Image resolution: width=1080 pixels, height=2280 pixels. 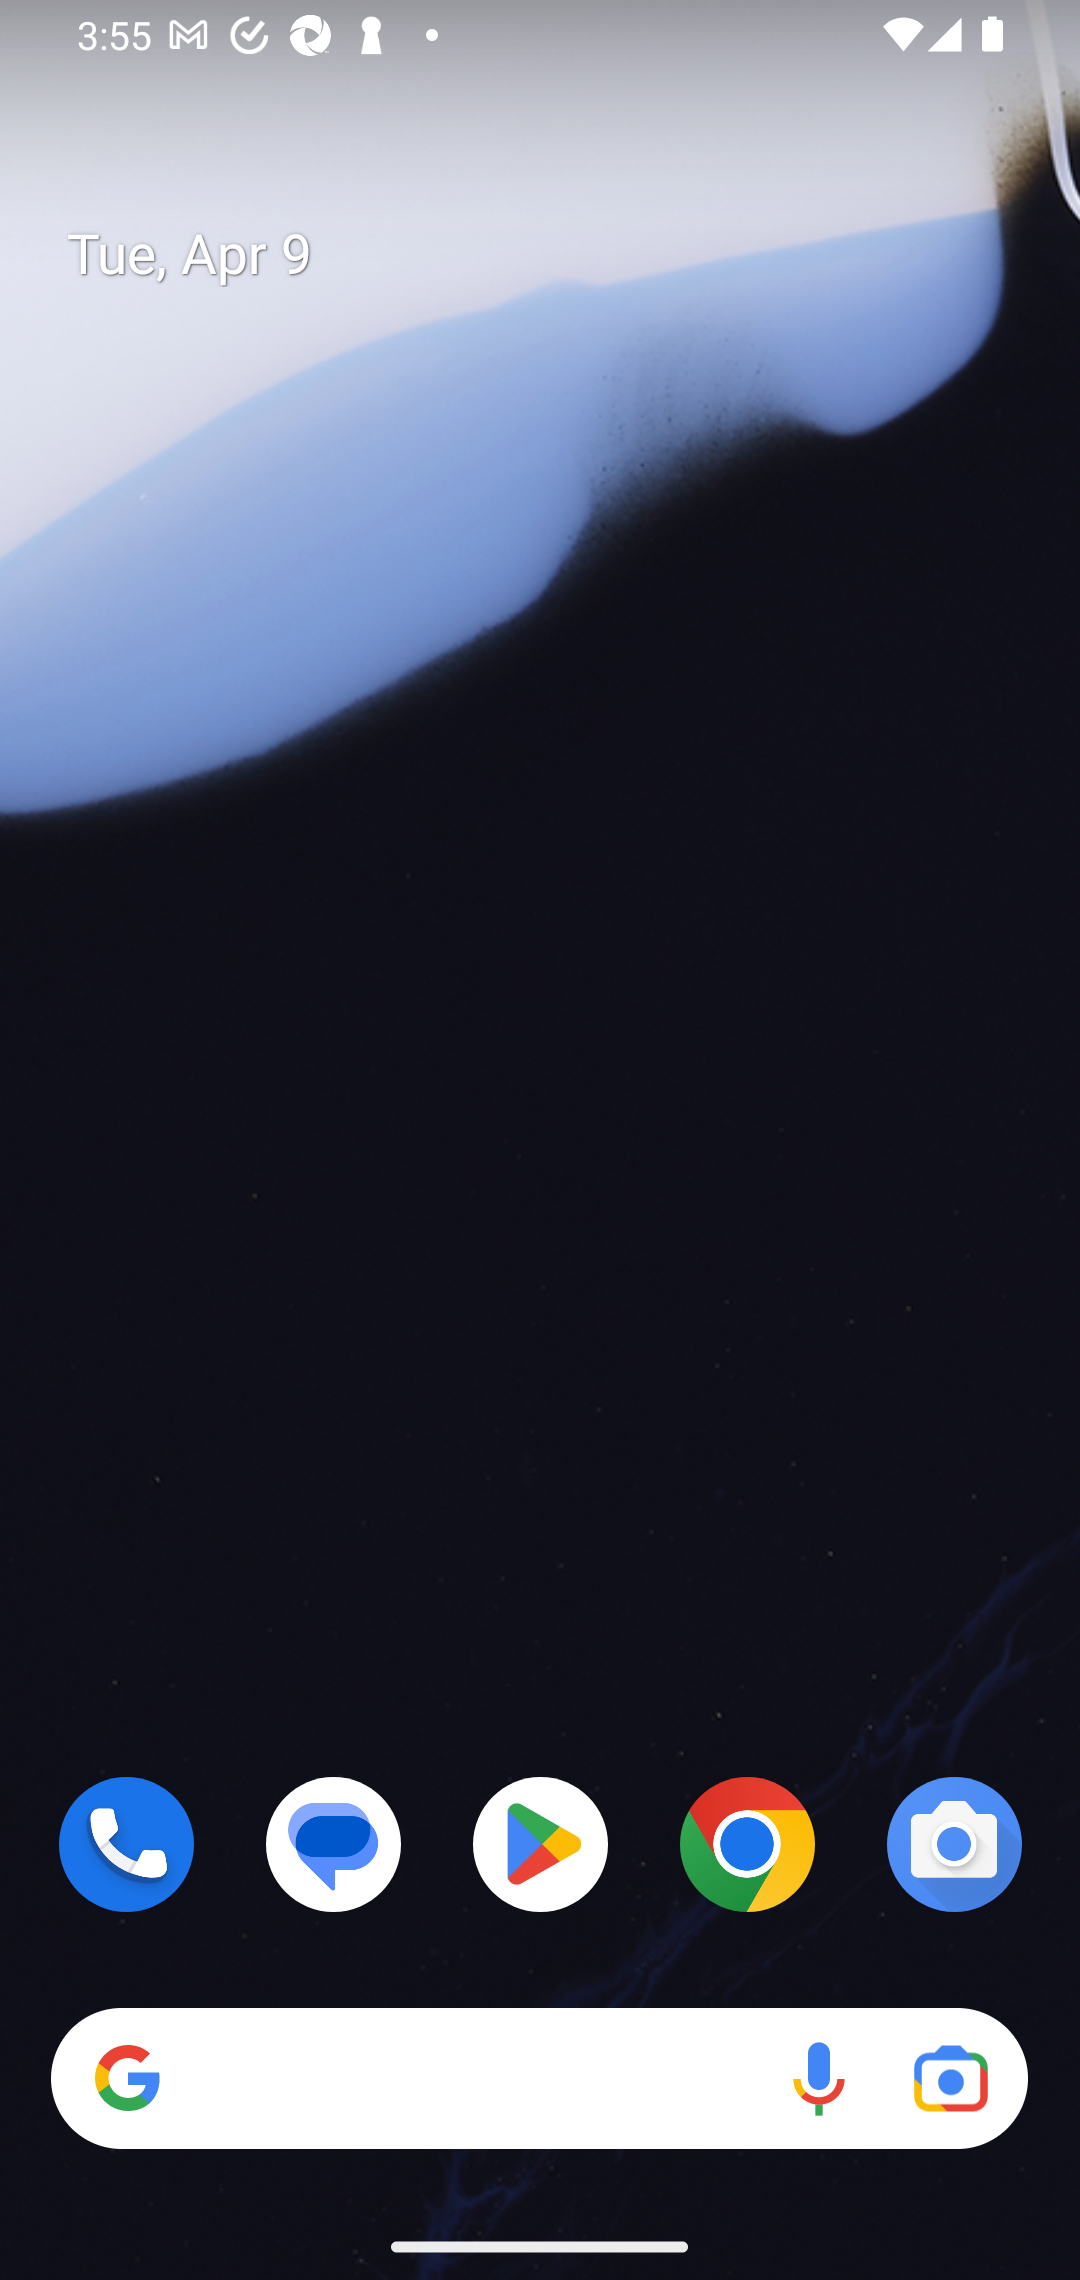 I want to click on Phone, so click(x=126, y=1844).